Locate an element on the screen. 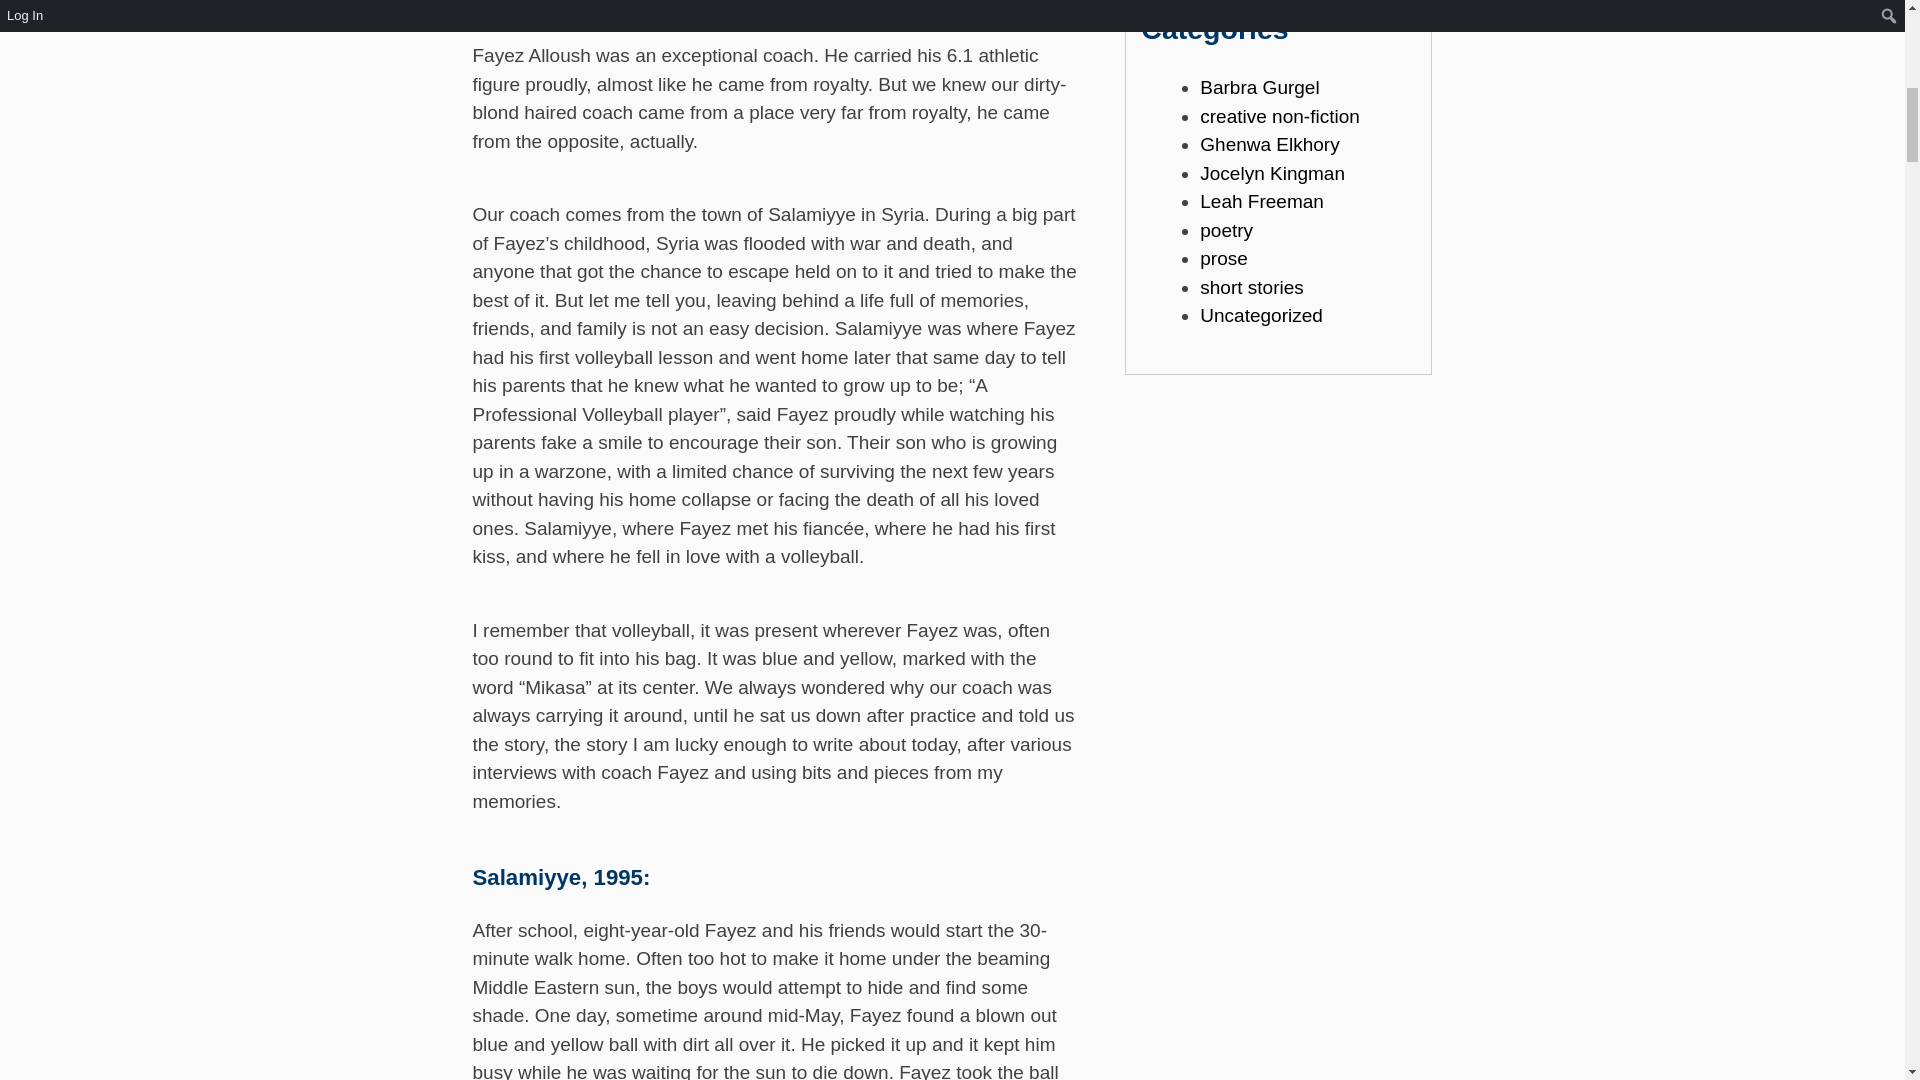 This screenshot has width=1920, height=1080. poetry is located at coordinates (1226, 230).